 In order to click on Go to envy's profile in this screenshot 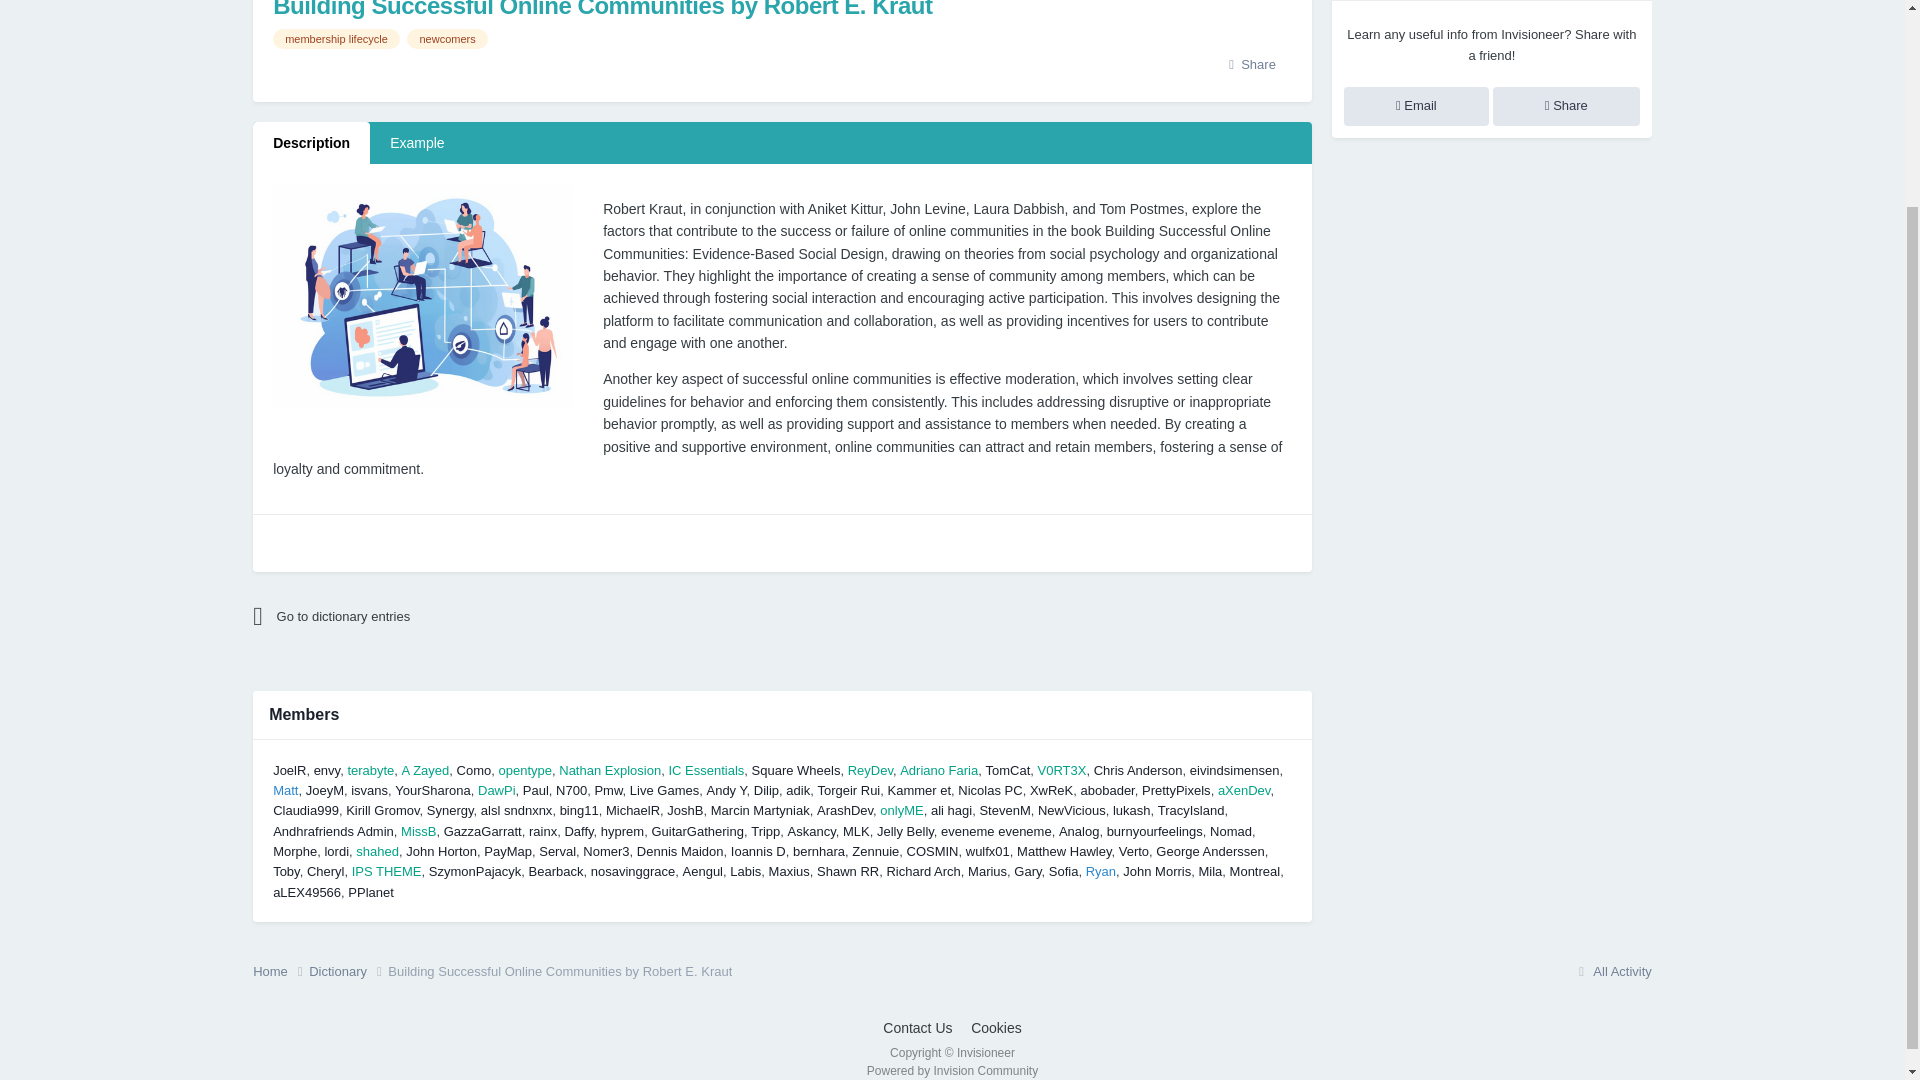, I will do `click(328, 770)`.